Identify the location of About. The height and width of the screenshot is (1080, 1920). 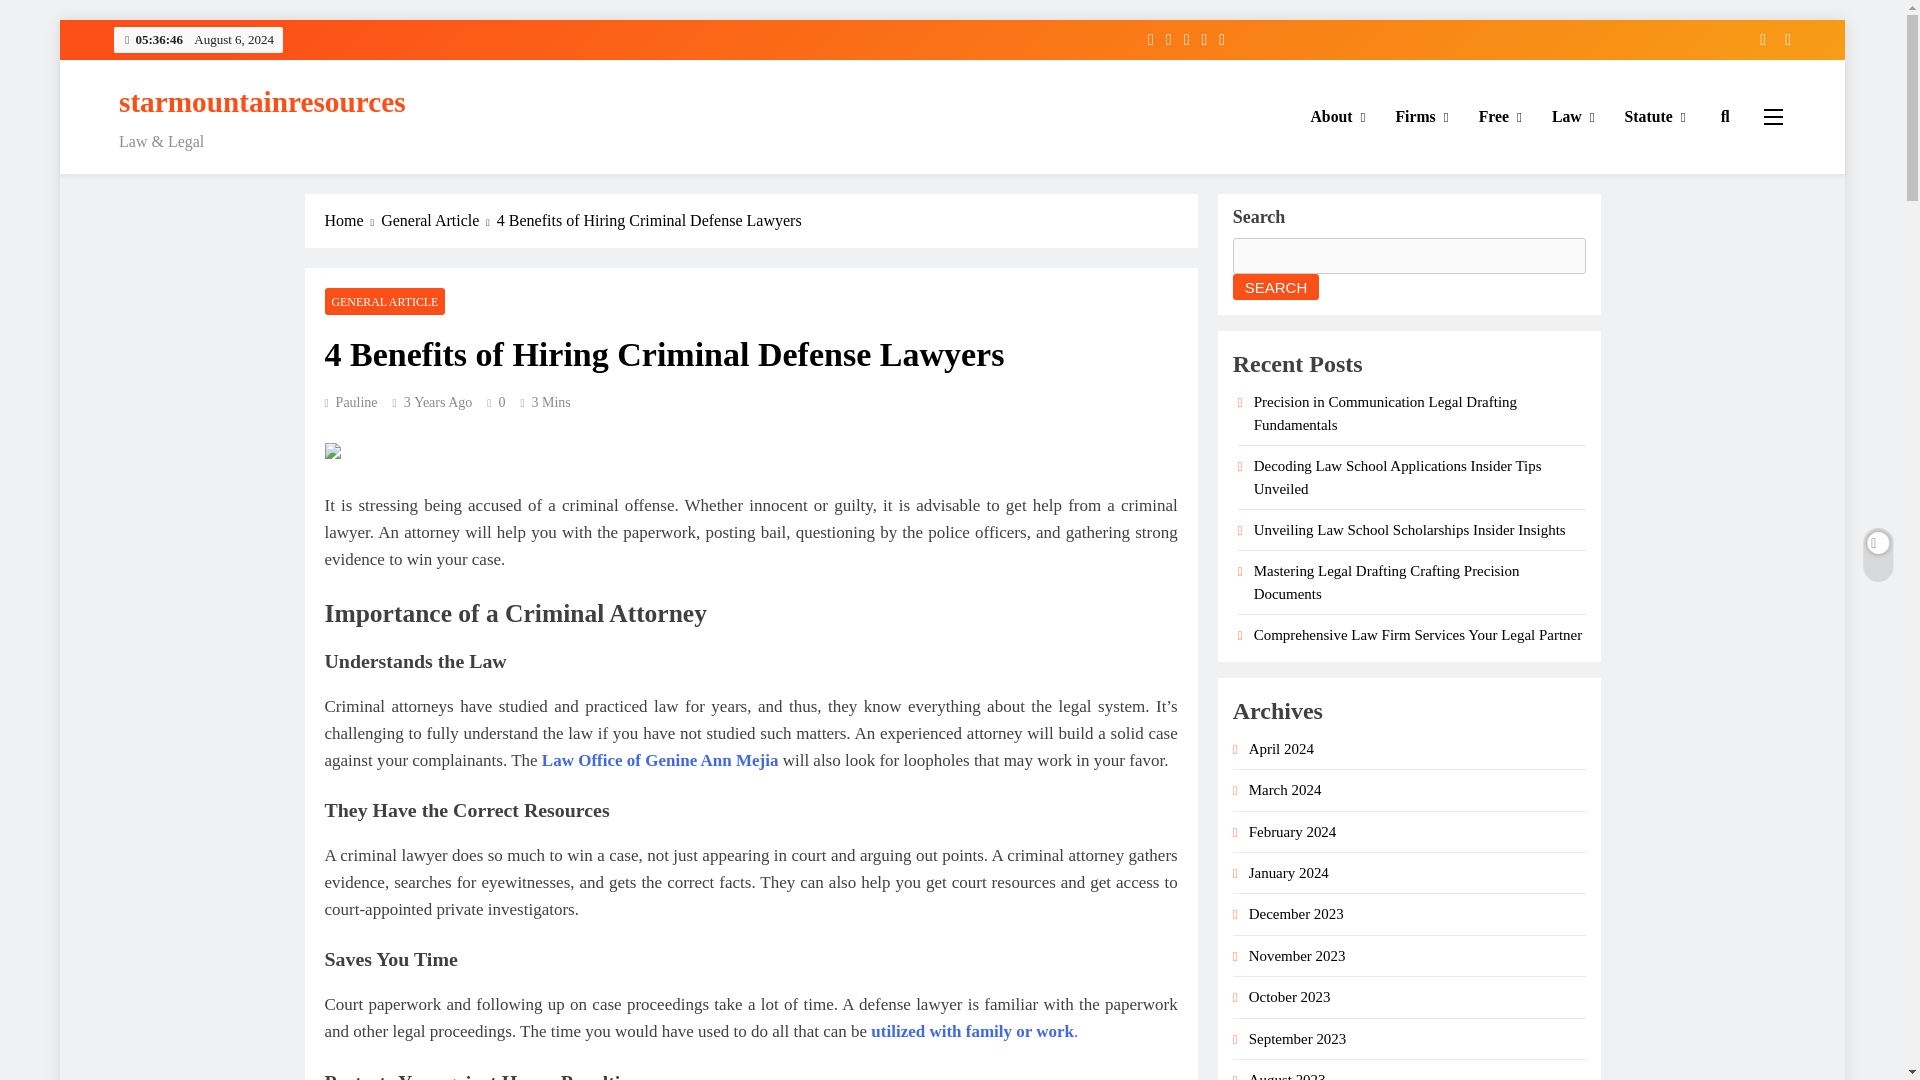
(1338, 116).